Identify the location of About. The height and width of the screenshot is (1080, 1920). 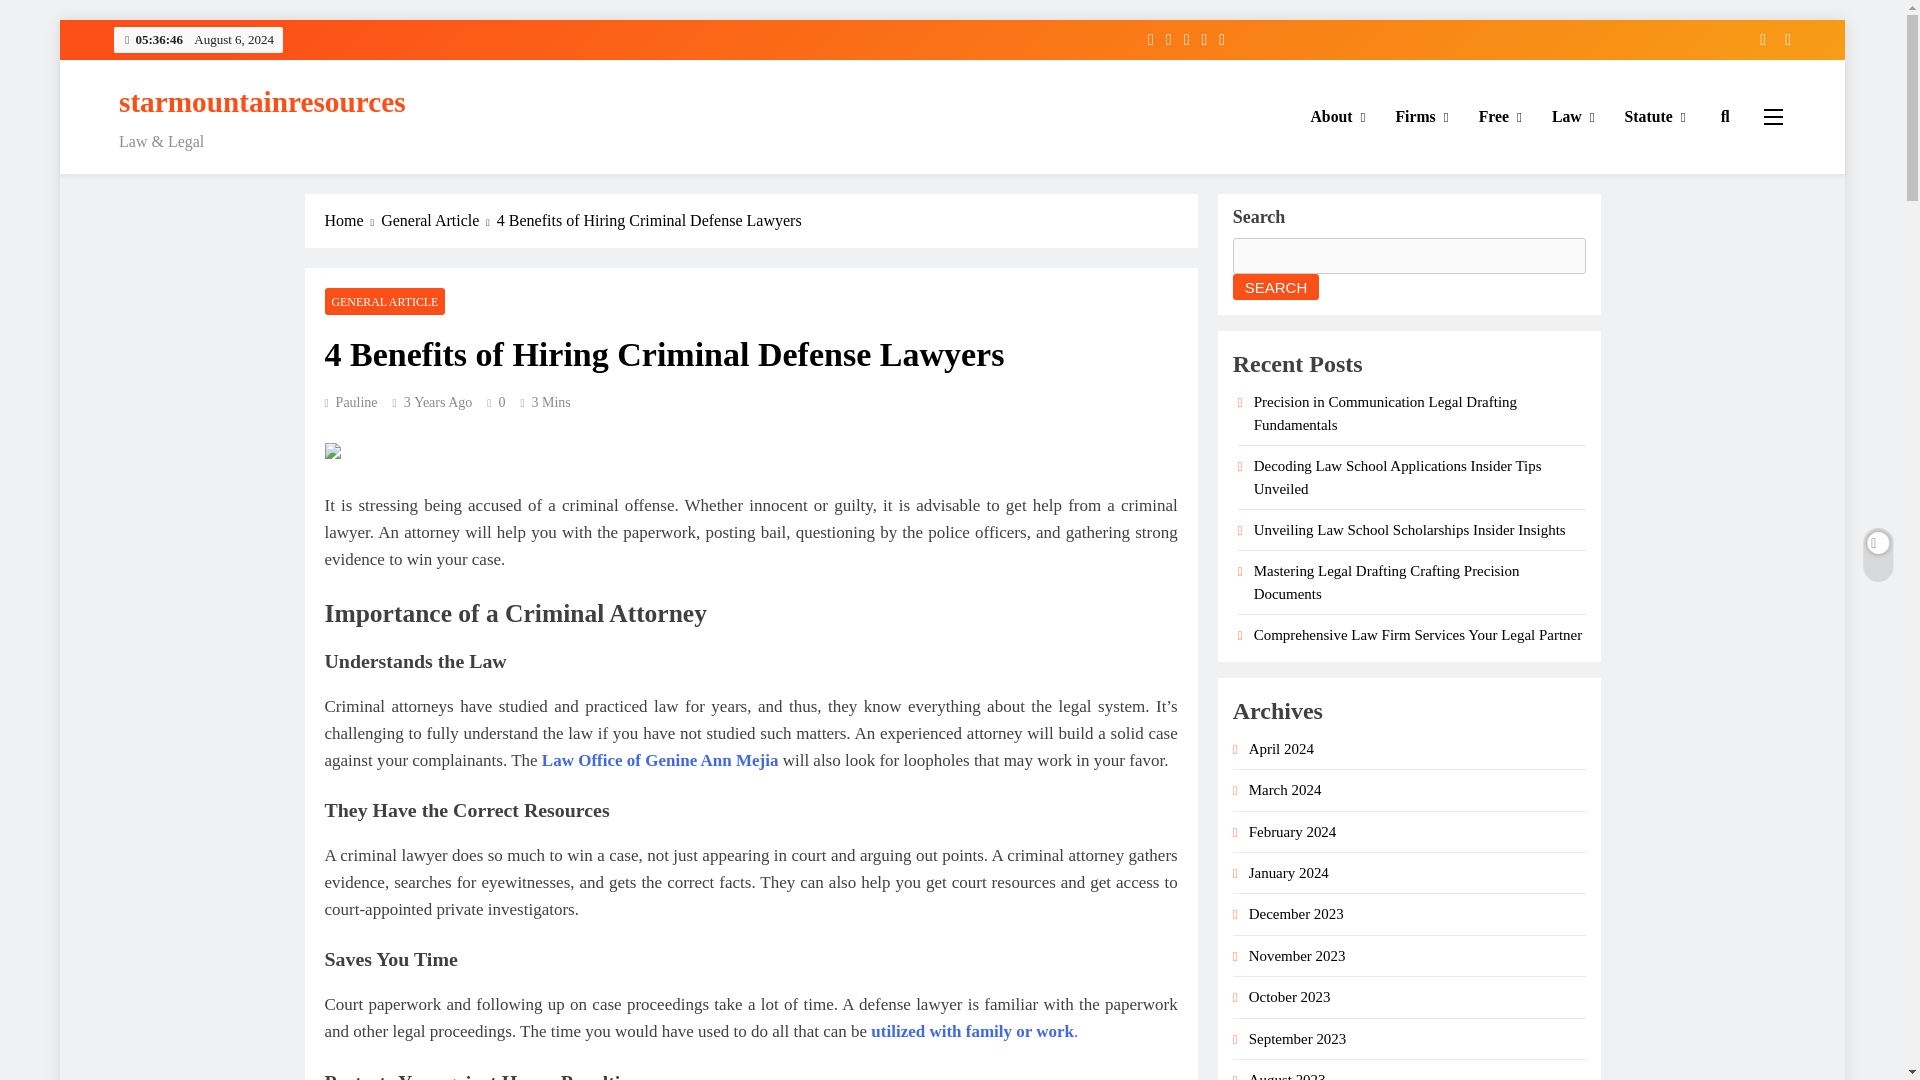
(1338, 116).